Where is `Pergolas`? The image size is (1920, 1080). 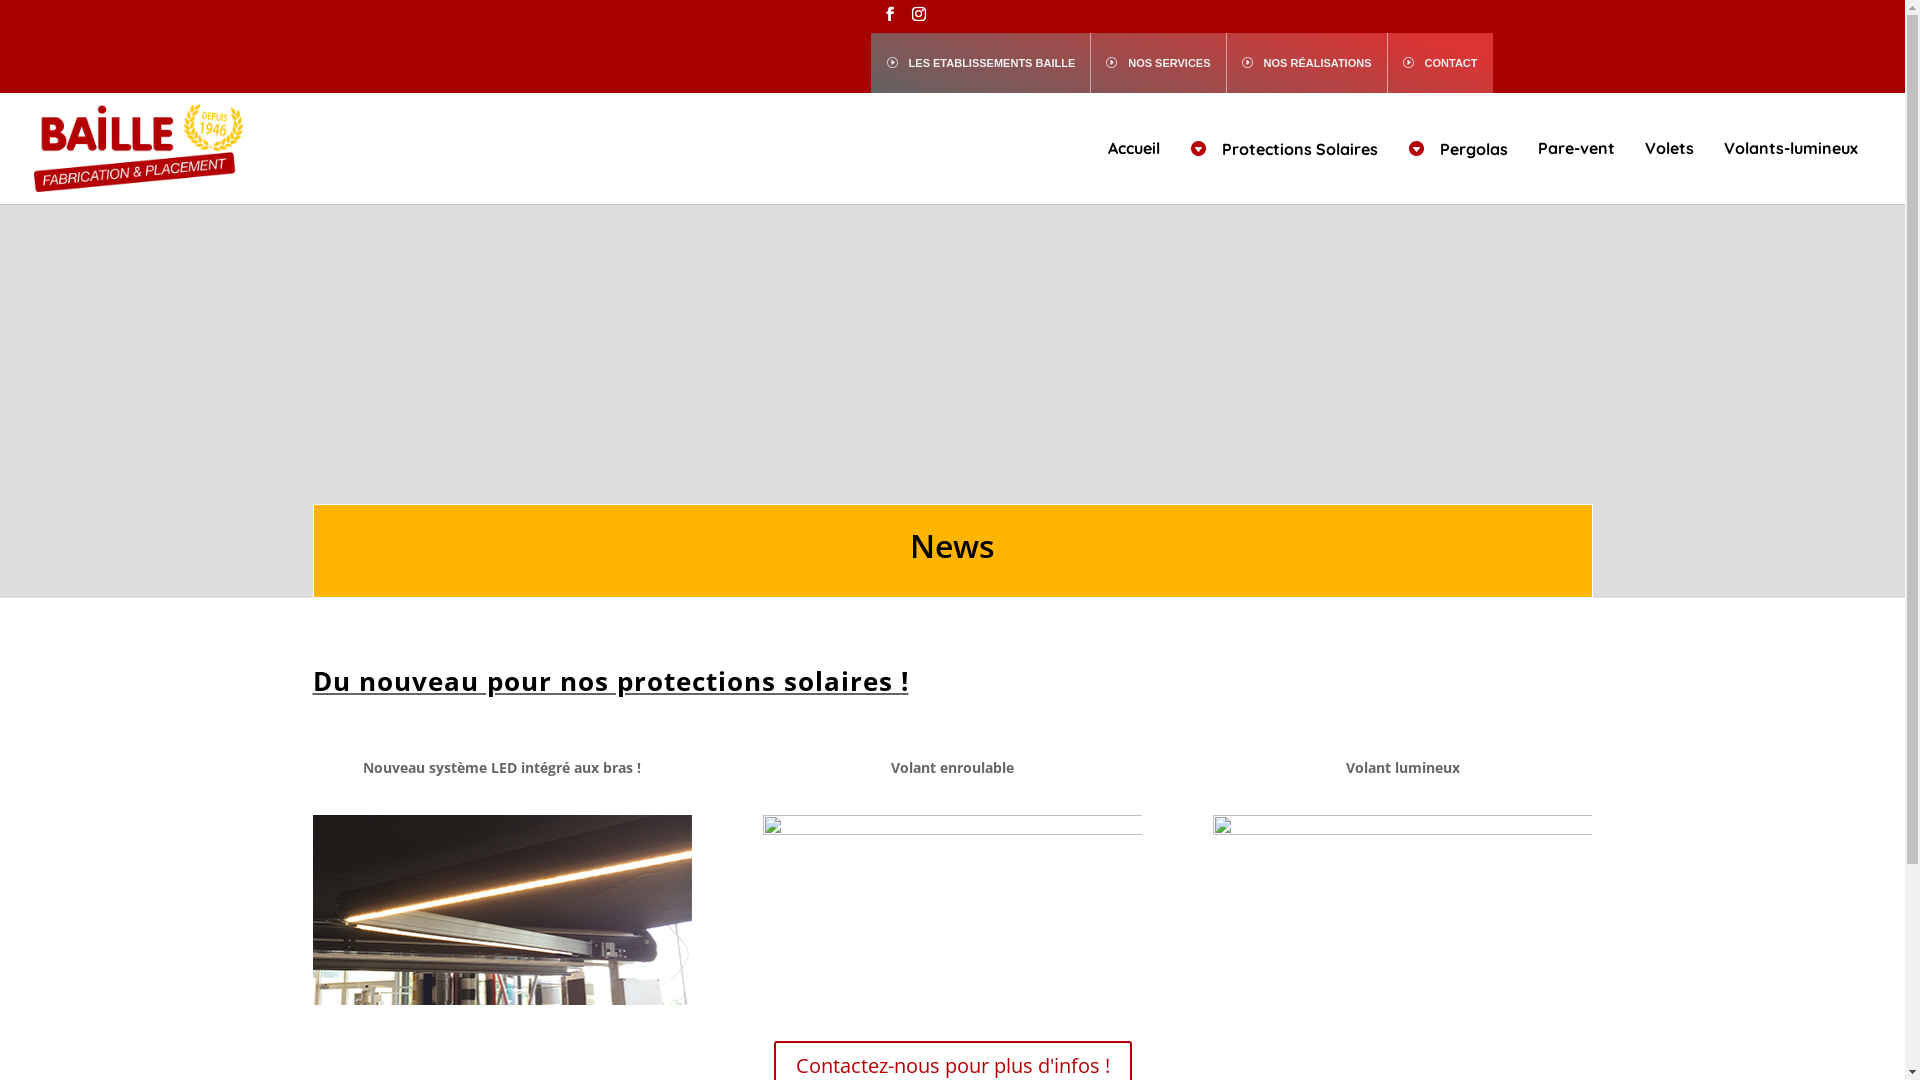
Pergolas is located at coordinates (1458, 171).